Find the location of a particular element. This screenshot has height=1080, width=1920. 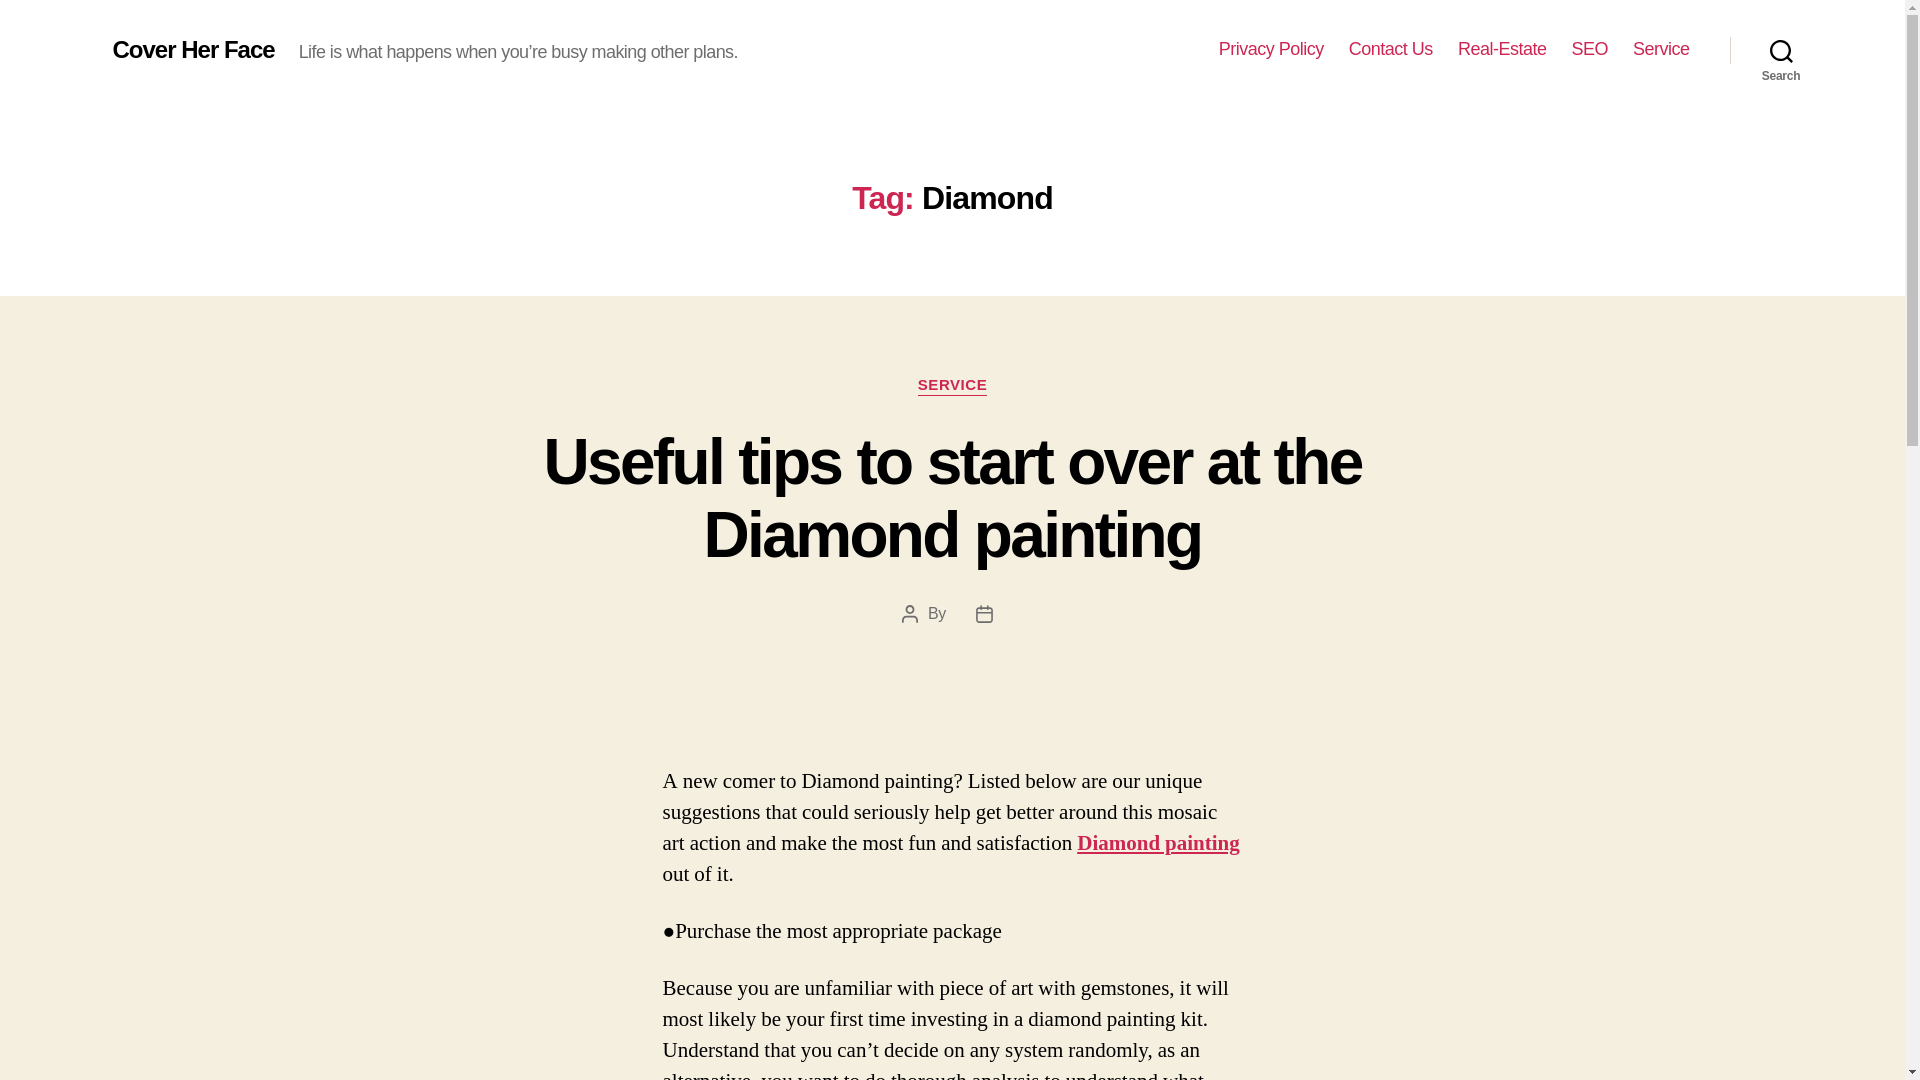

Diamond painting is located at coordinates (1158, 844).